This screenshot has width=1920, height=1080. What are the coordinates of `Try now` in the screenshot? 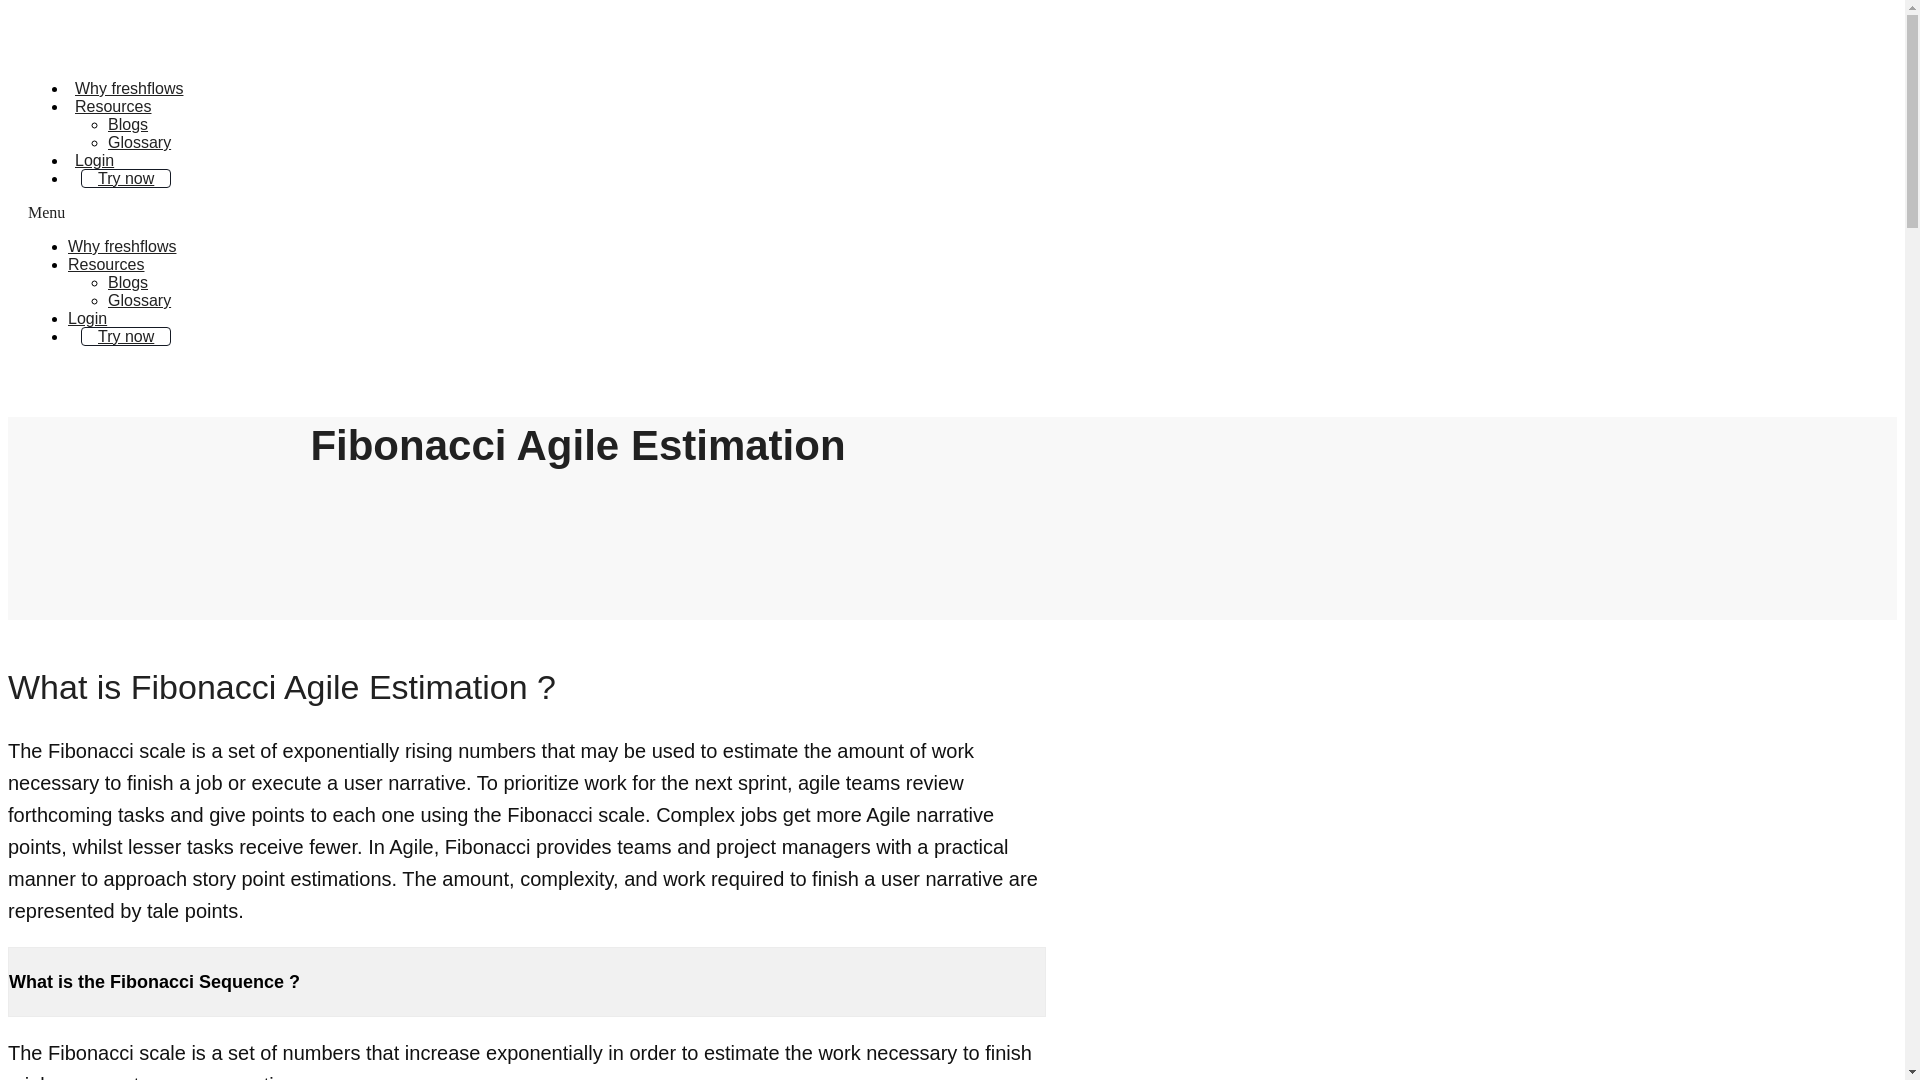 It's located at (125, 178).